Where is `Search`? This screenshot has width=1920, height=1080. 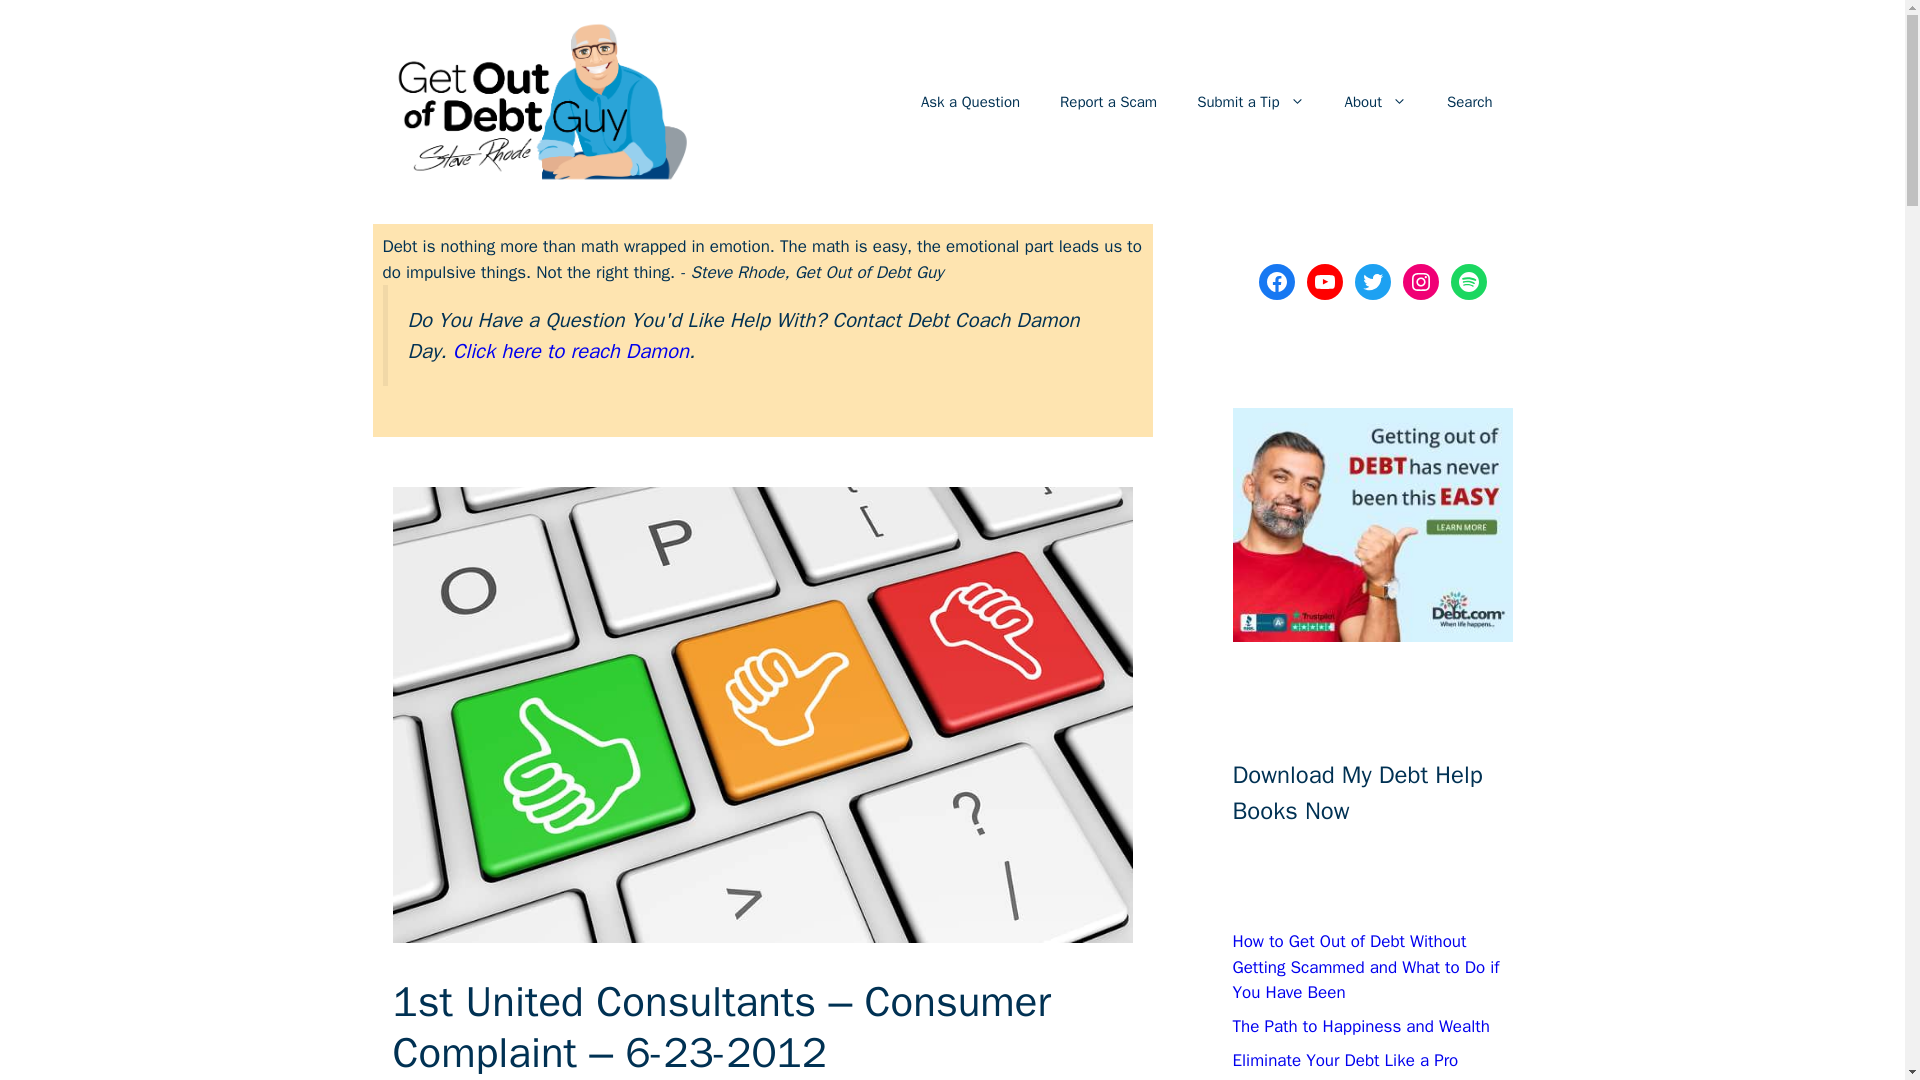
Search is located at coordinates (1469, 102).